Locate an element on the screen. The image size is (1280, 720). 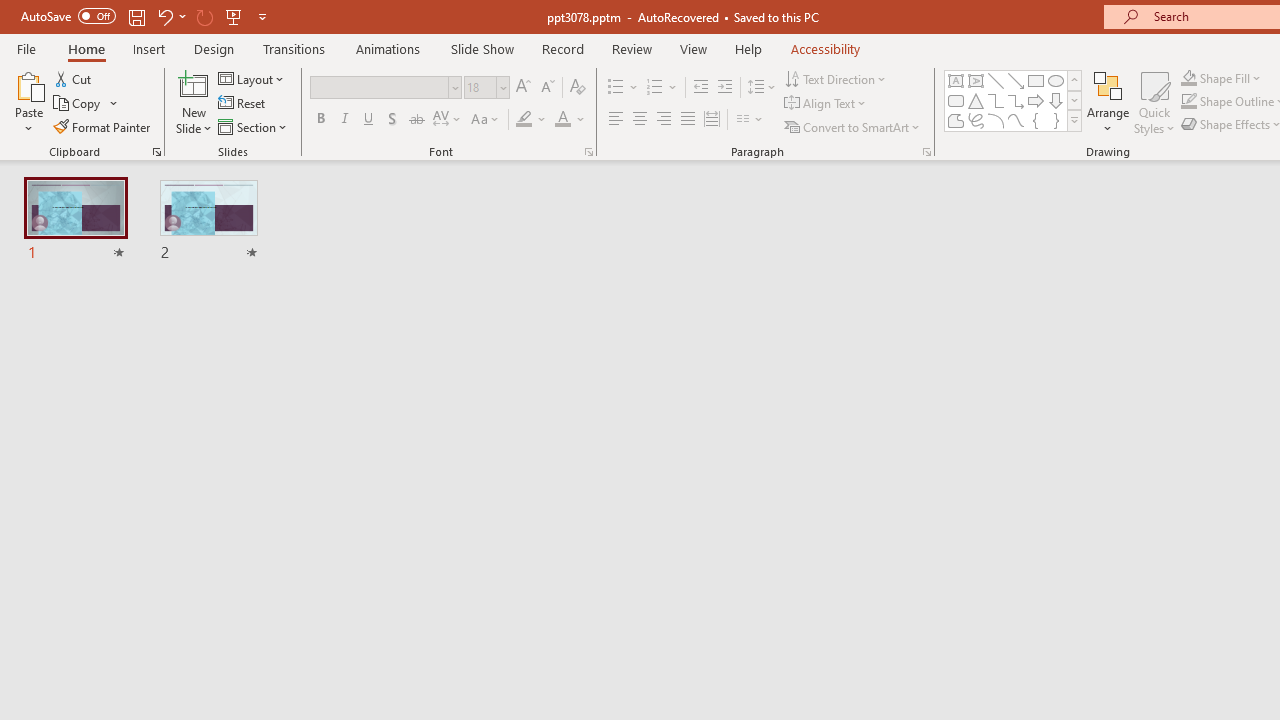
Gmail is located at coordinates (638, 138).